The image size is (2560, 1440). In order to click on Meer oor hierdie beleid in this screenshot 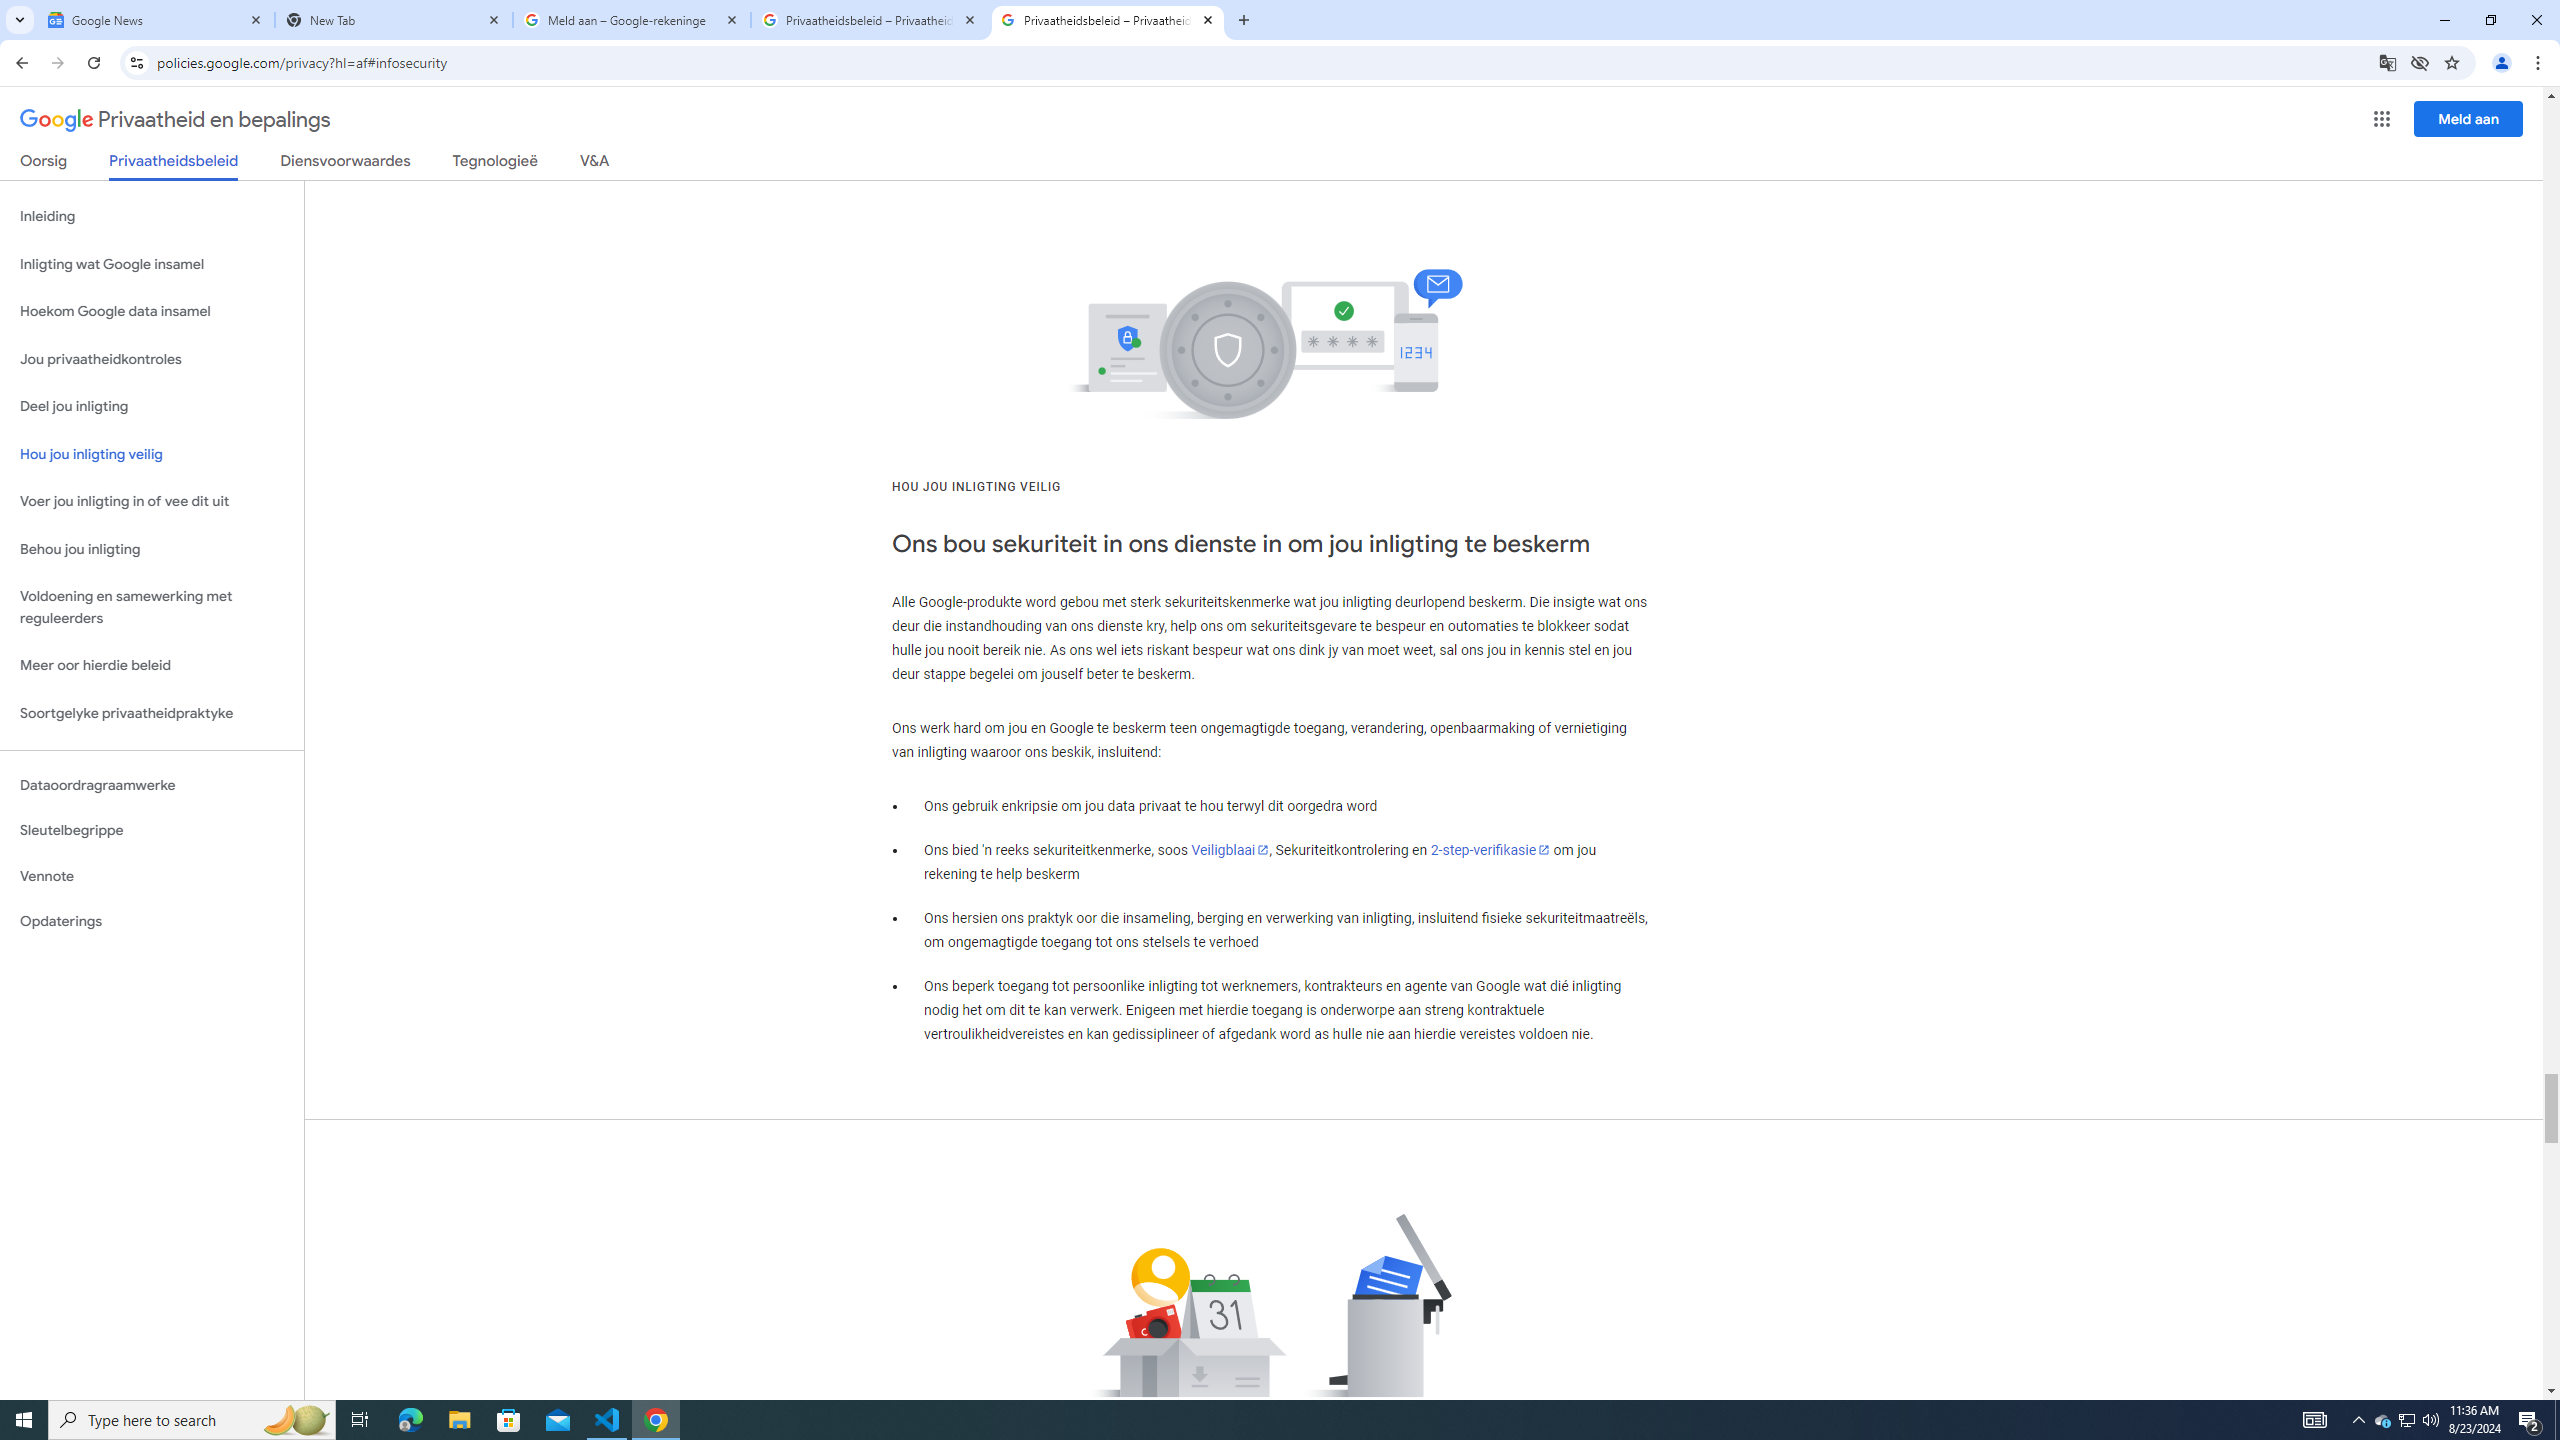, I will do `click(152, 666)`.